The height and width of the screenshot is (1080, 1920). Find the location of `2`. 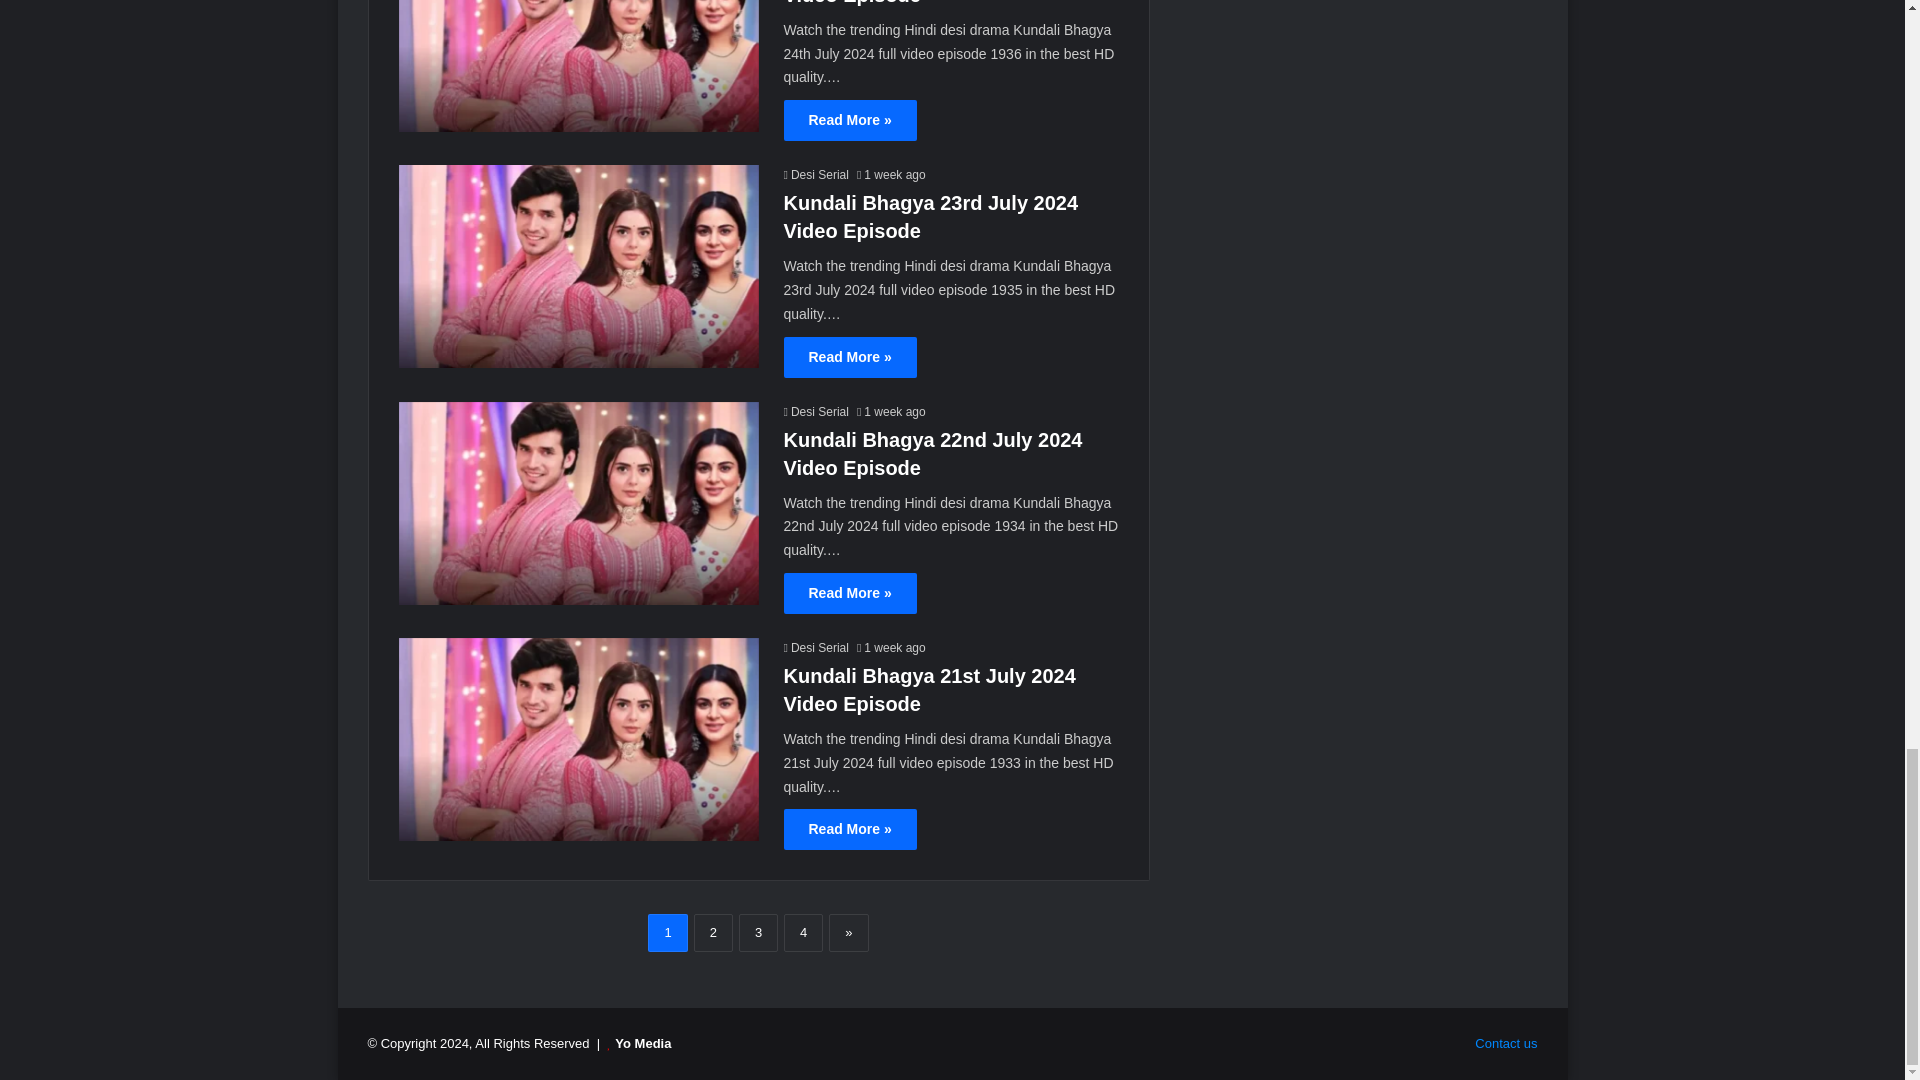

2 is located at coordinates (713, 932).